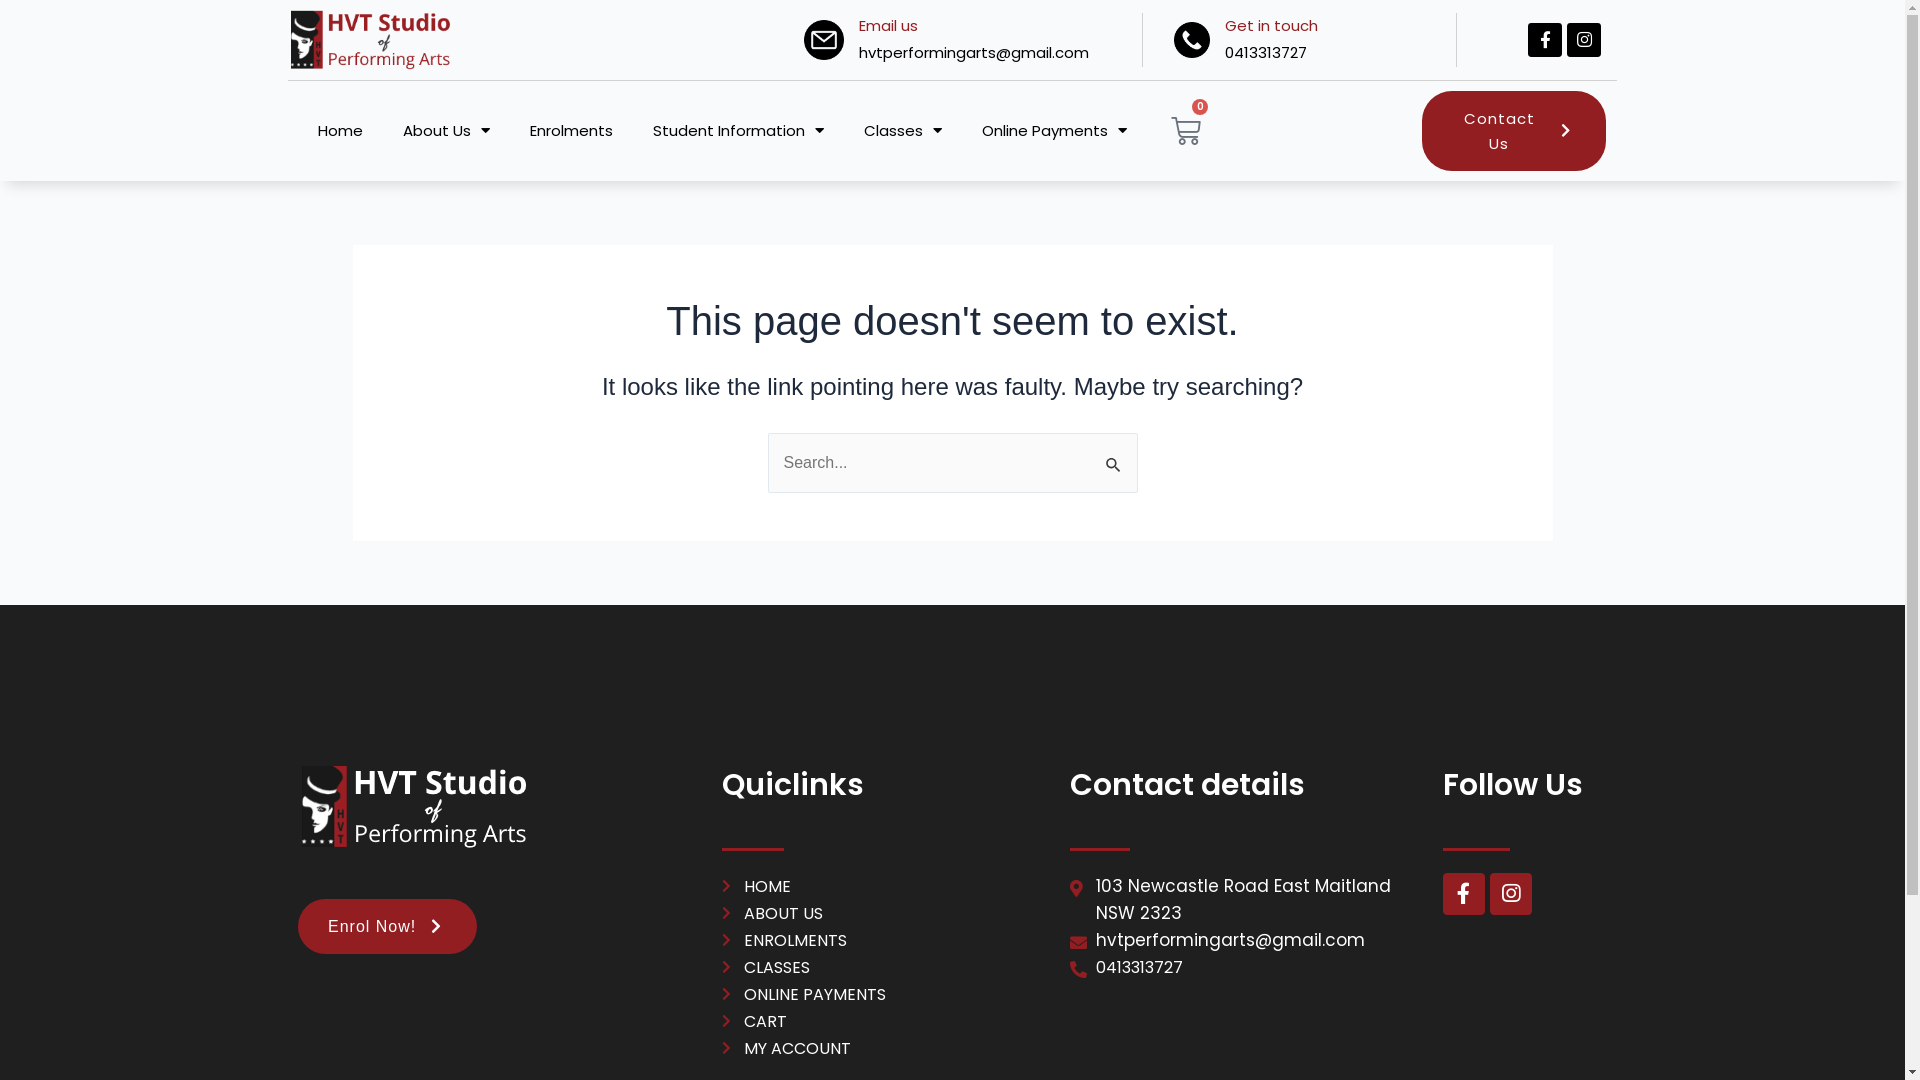 This screenshot has height=1080, width=1920. What do you see at coordinates (886, 1048) in the screenshot?
I see `MY ACCOUNT` at bounding box center [886, 1048].